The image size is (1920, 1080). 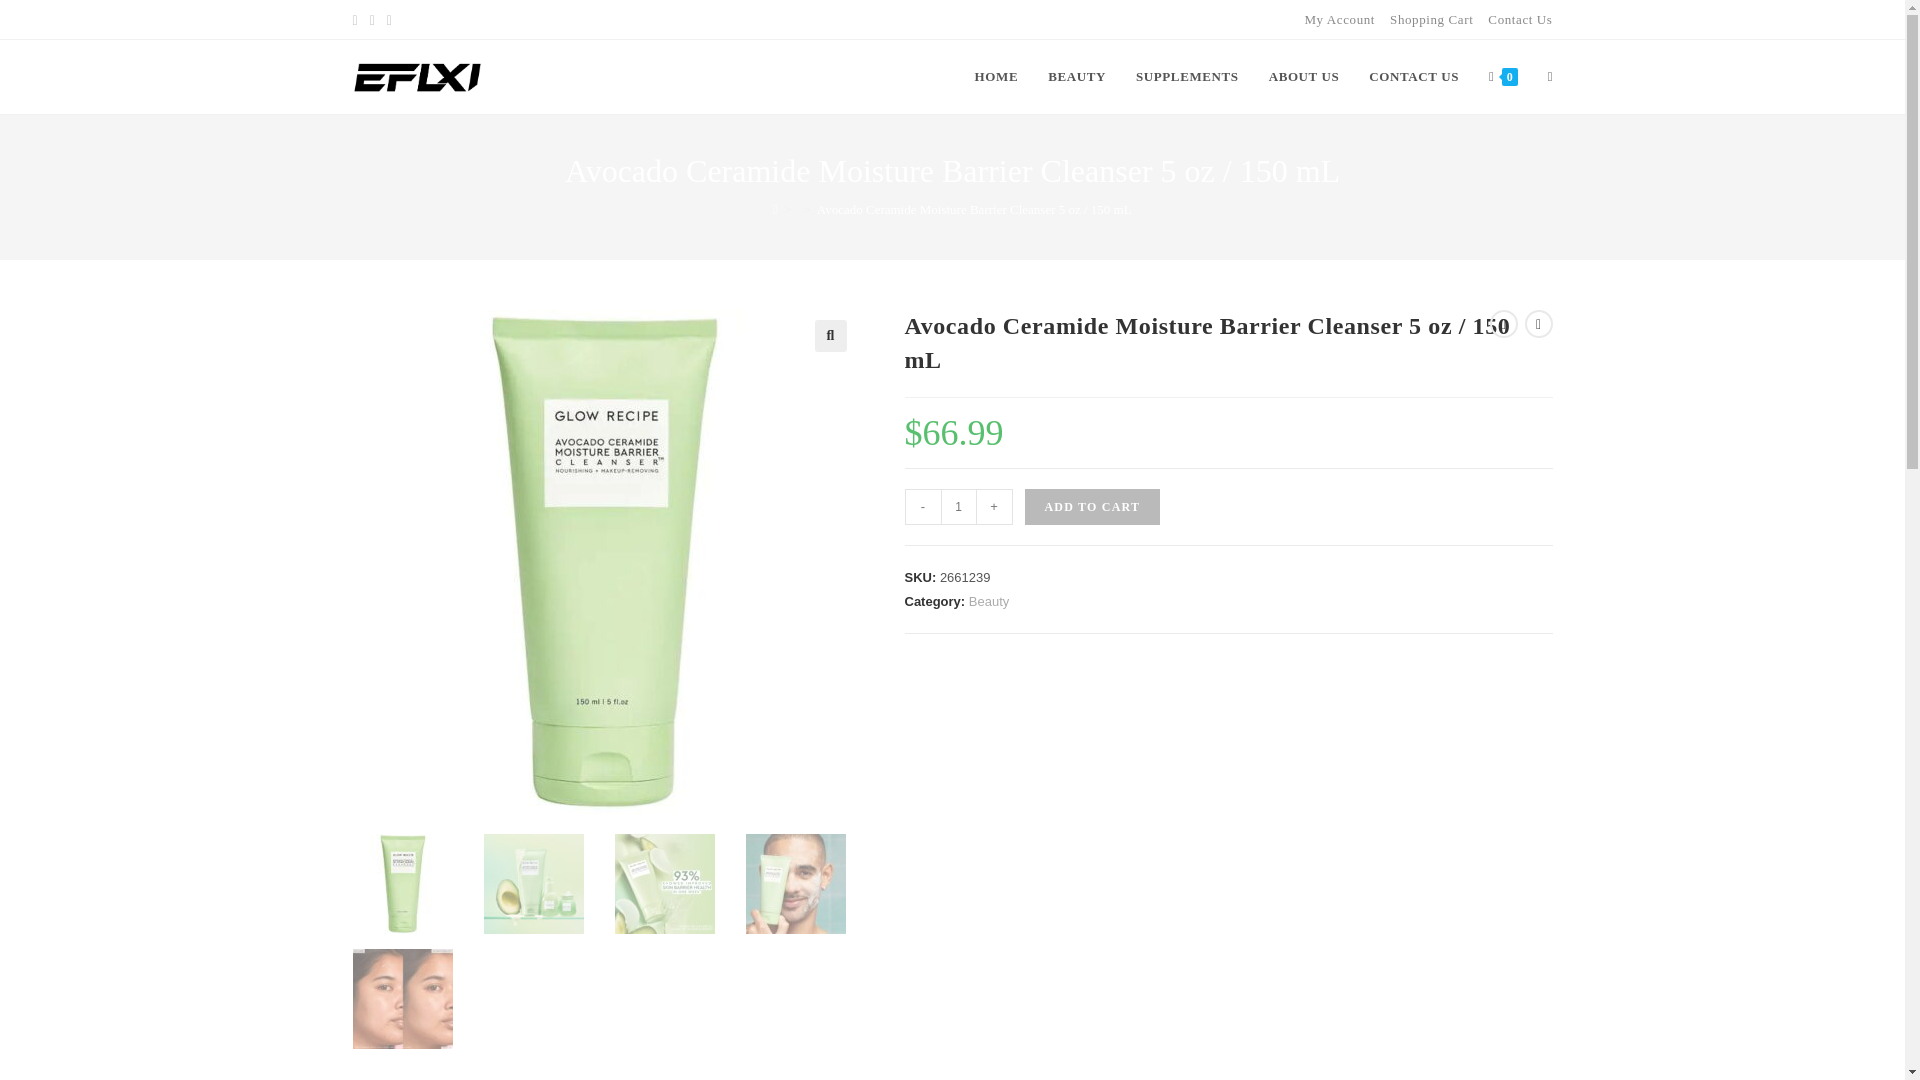 I want to click on ABOUT US, so click(x=1304, y=76).